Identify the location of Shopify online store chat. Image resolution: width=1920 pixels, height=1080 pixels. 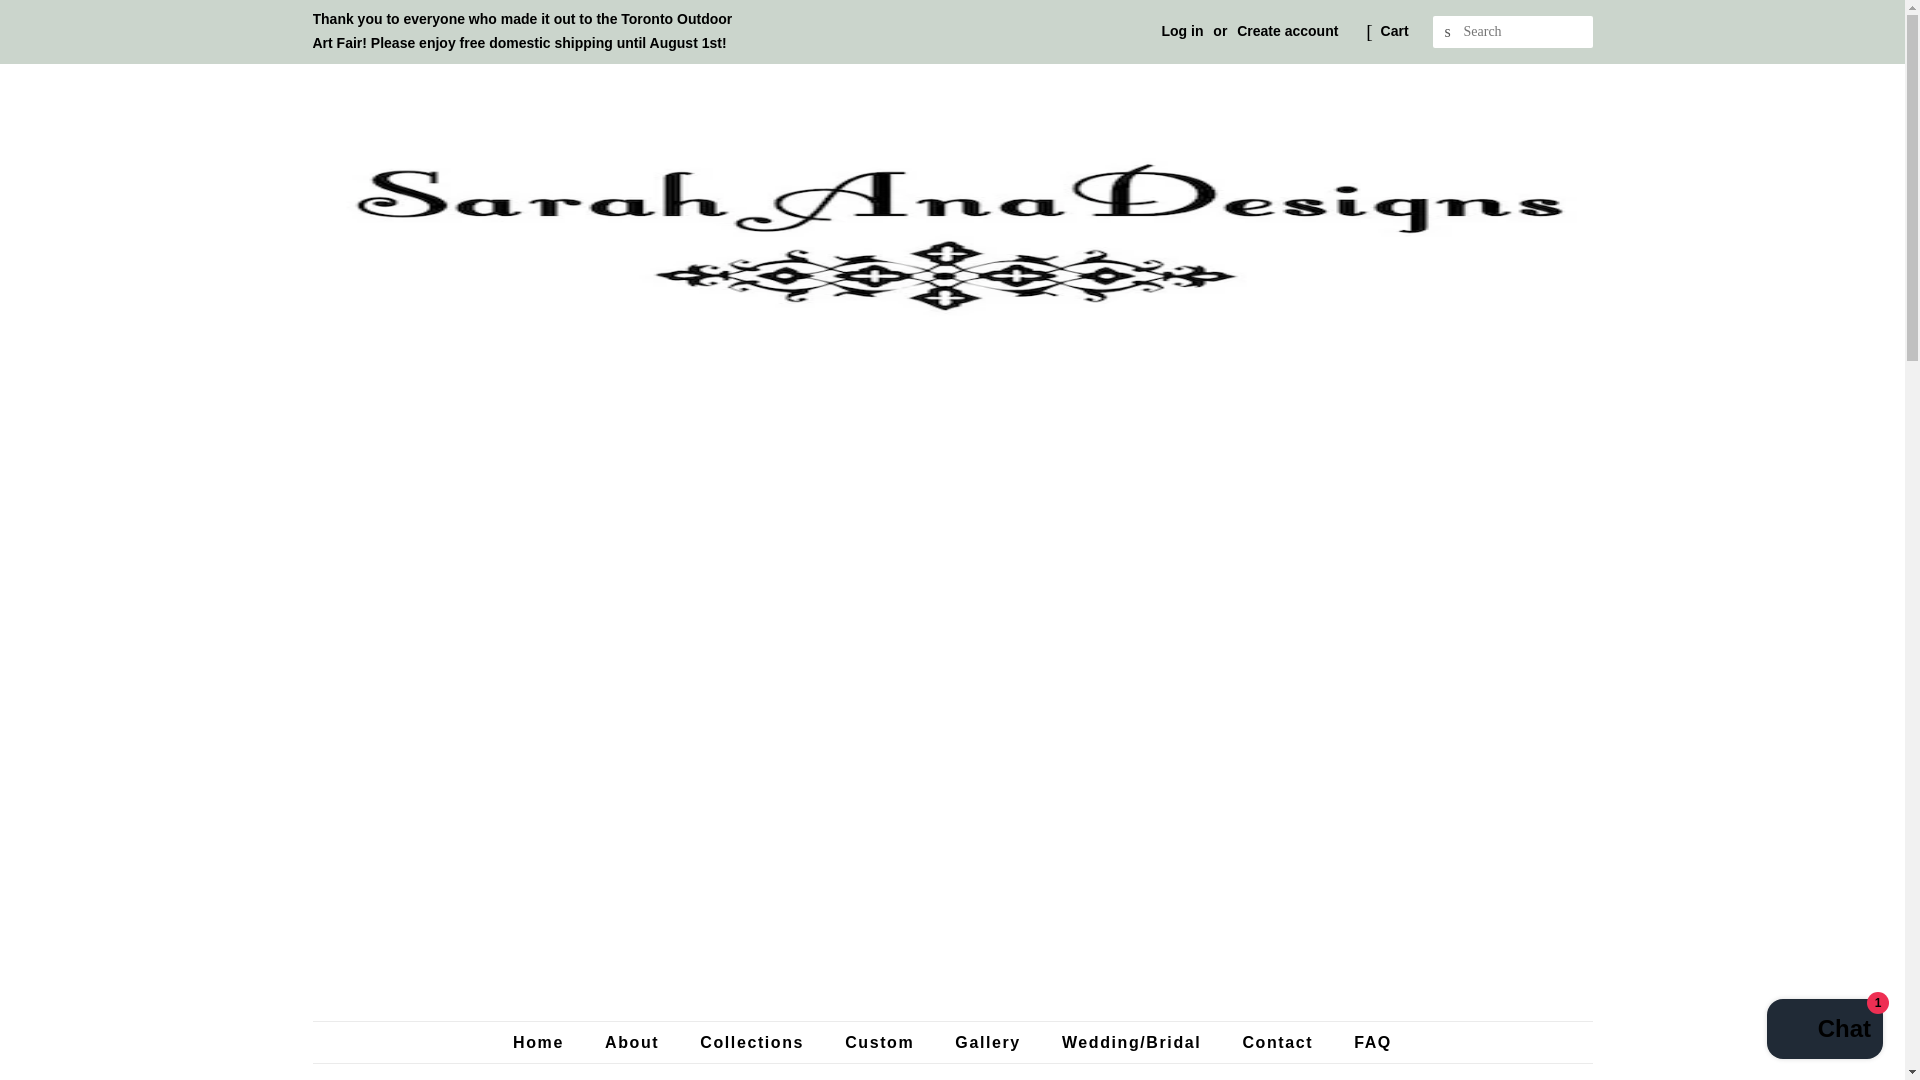
(1824, 1031).